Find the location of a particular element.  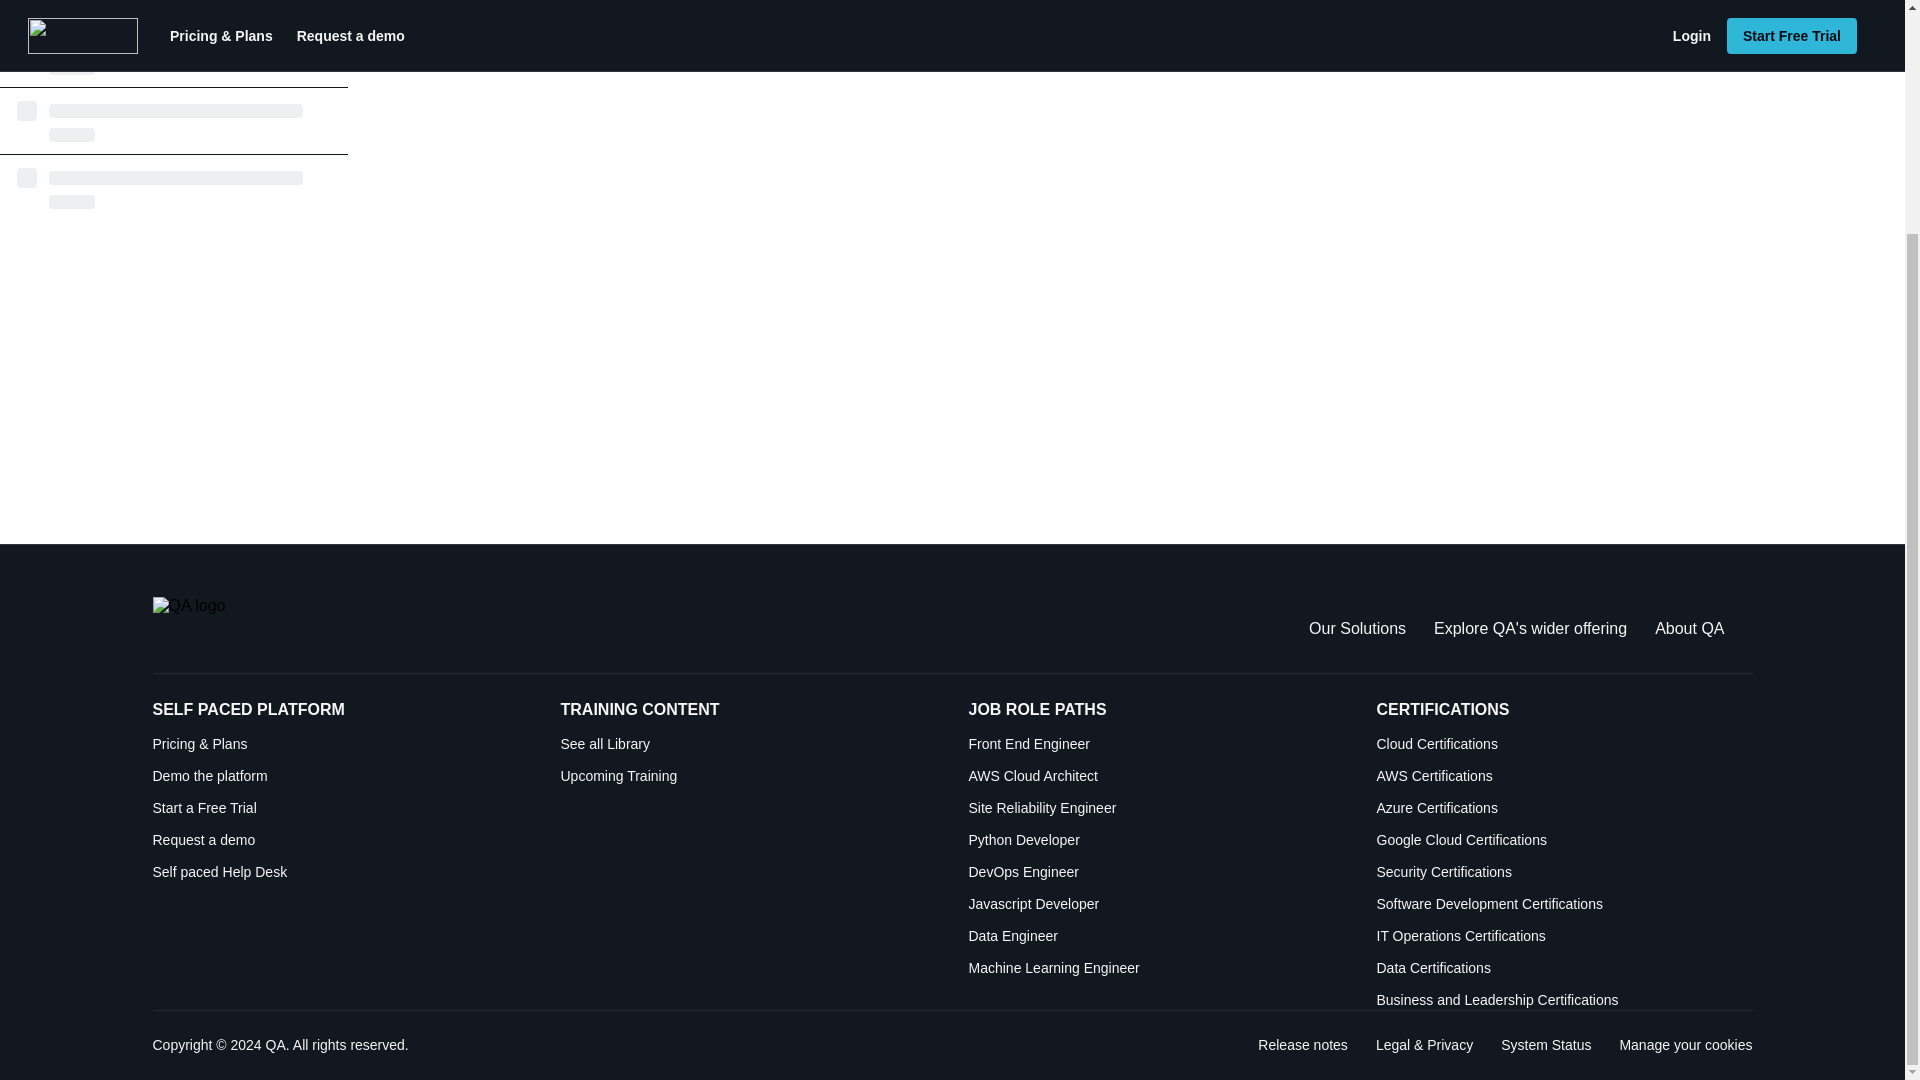

Data Certifications is located at coordinates (1564, 968).